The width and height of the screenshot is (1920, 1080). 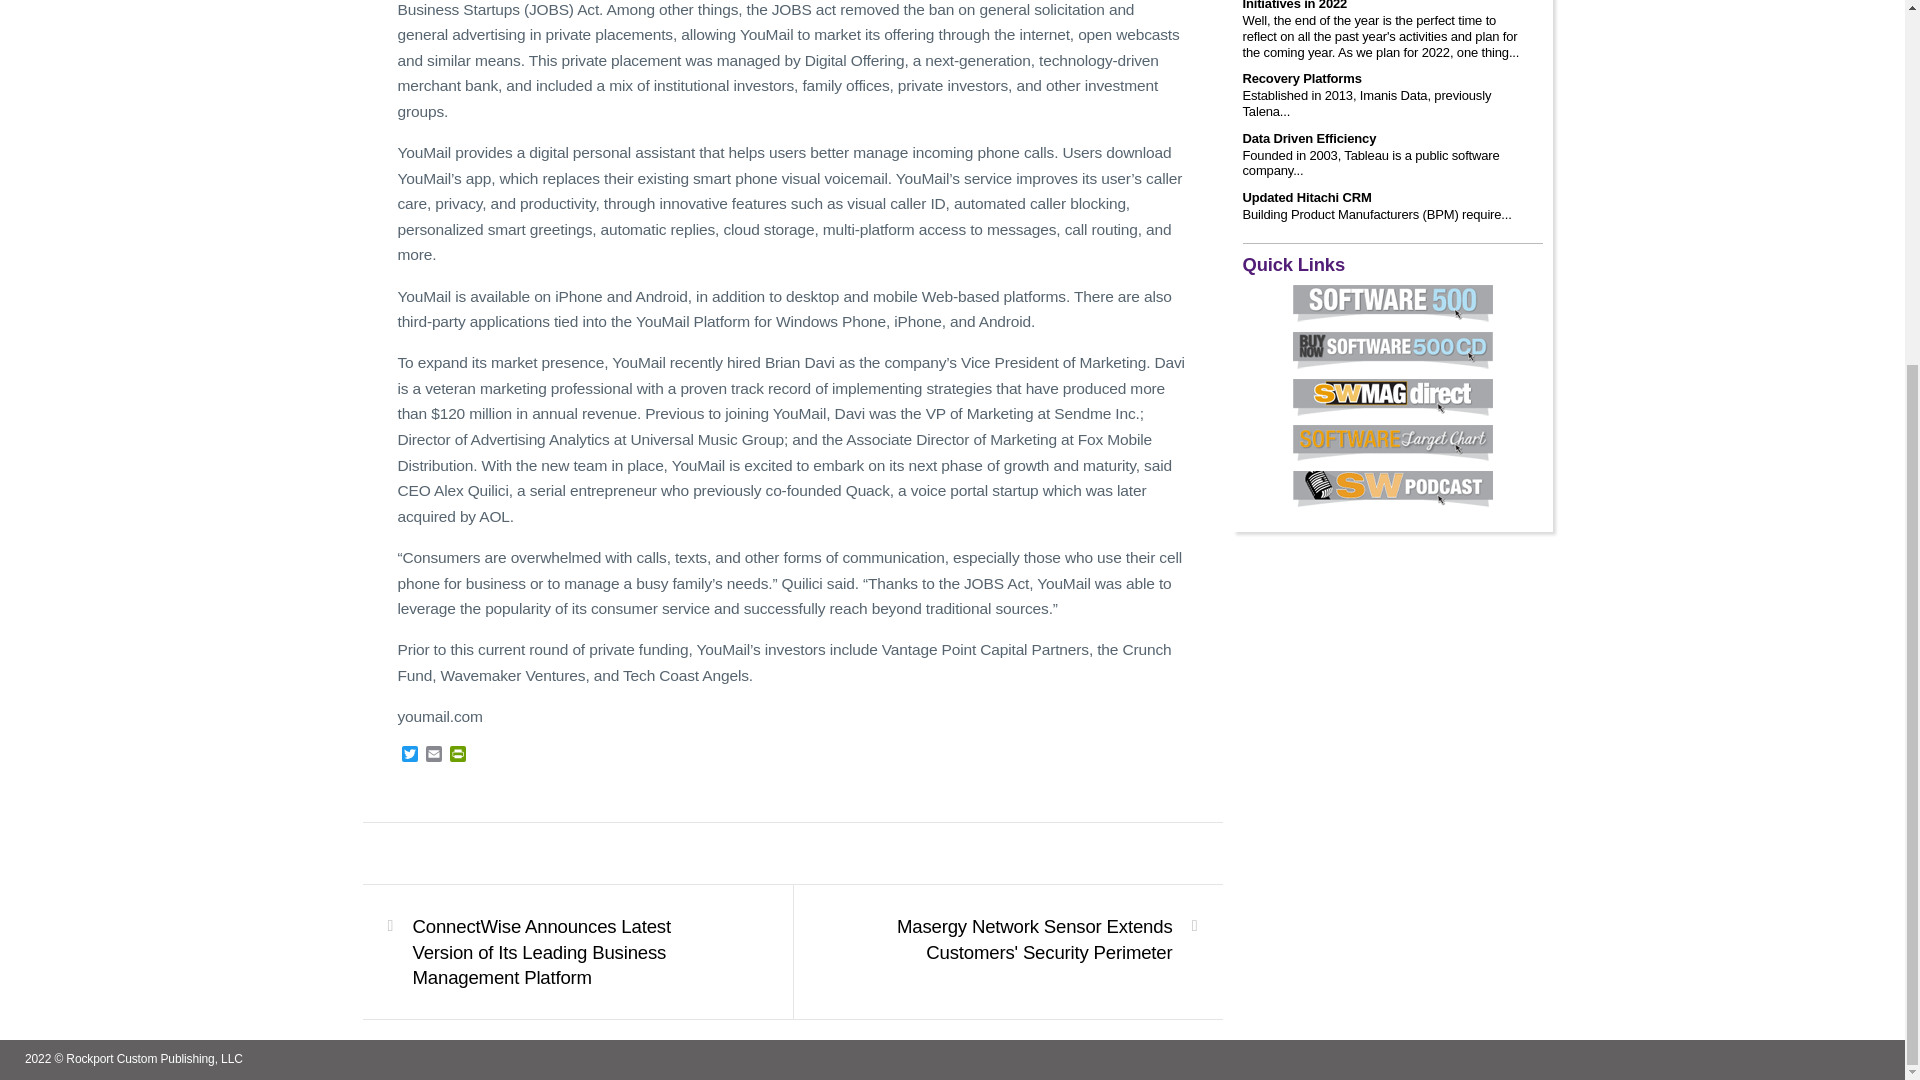 I want to click on Twitter, so click(x=410, y=755).